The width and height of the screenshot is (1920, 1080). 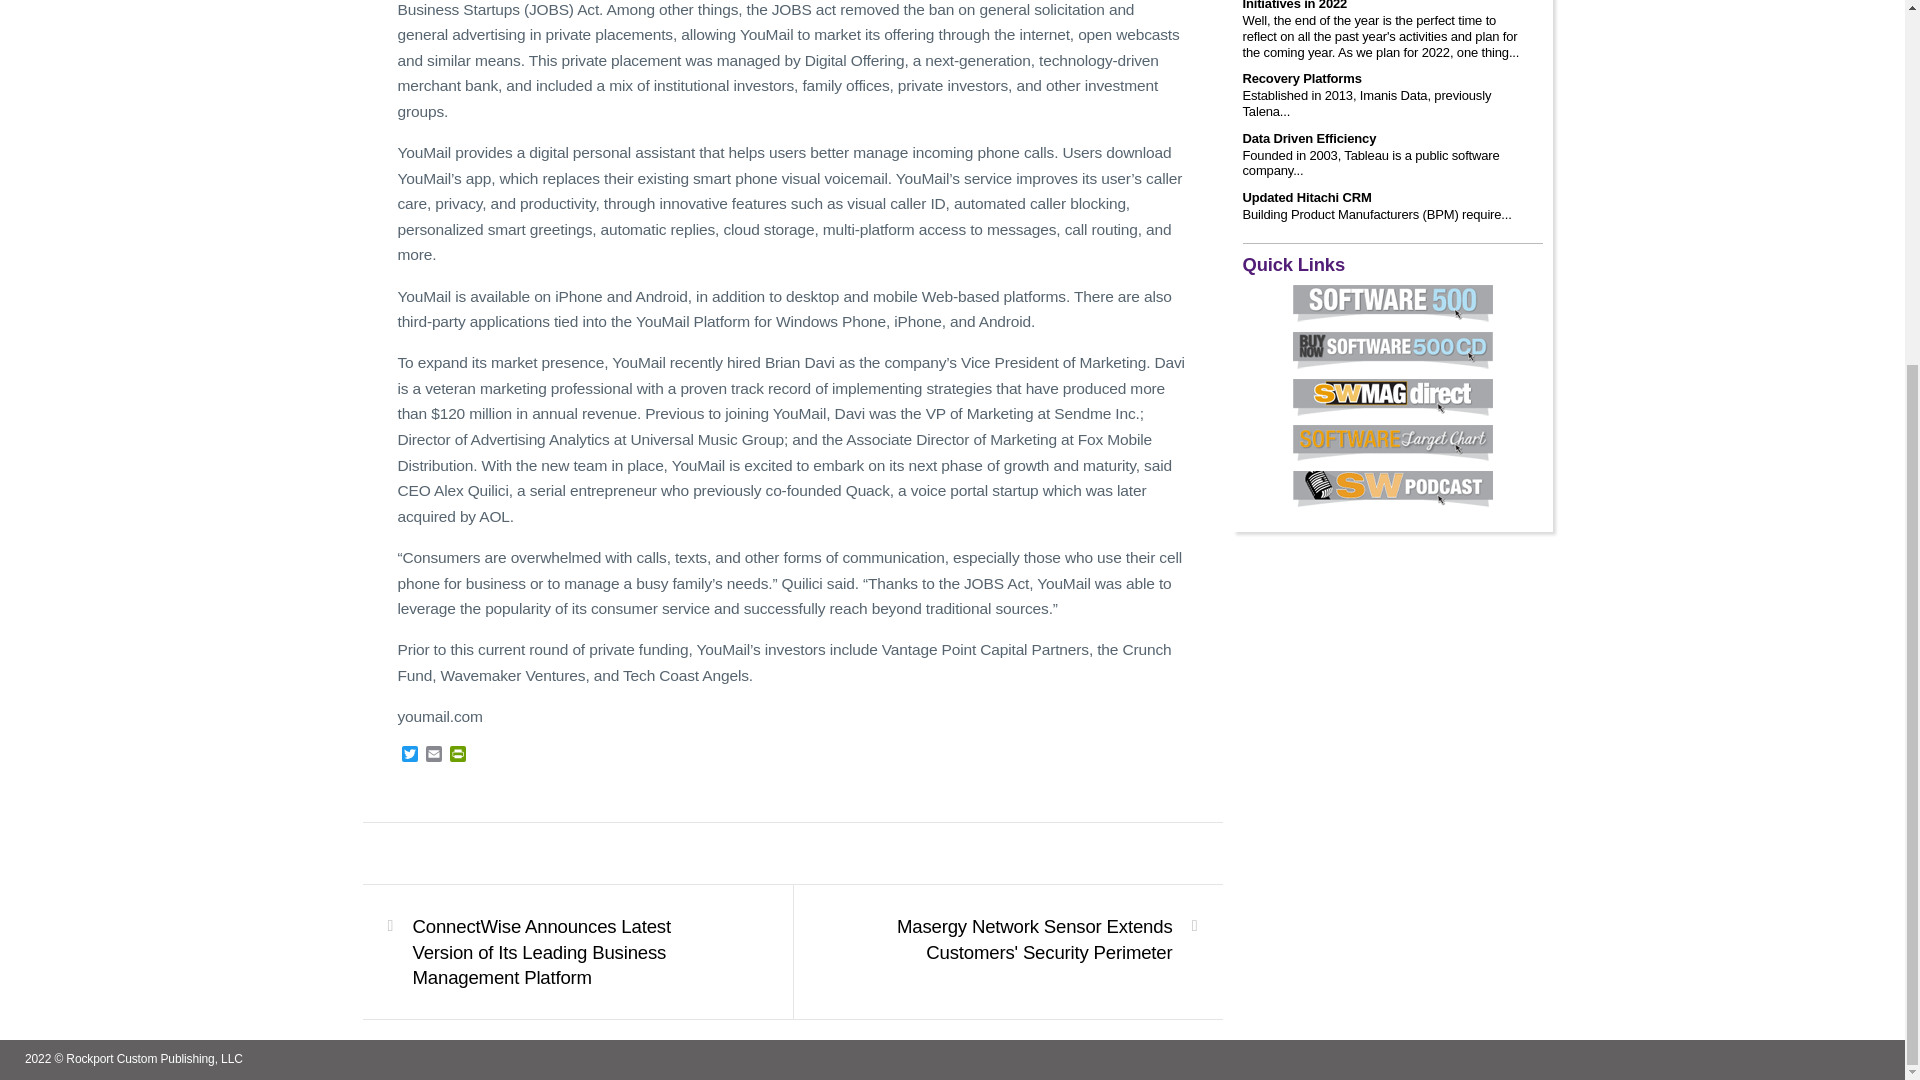 I want to click on Twitter, so click(x=410, y=755).